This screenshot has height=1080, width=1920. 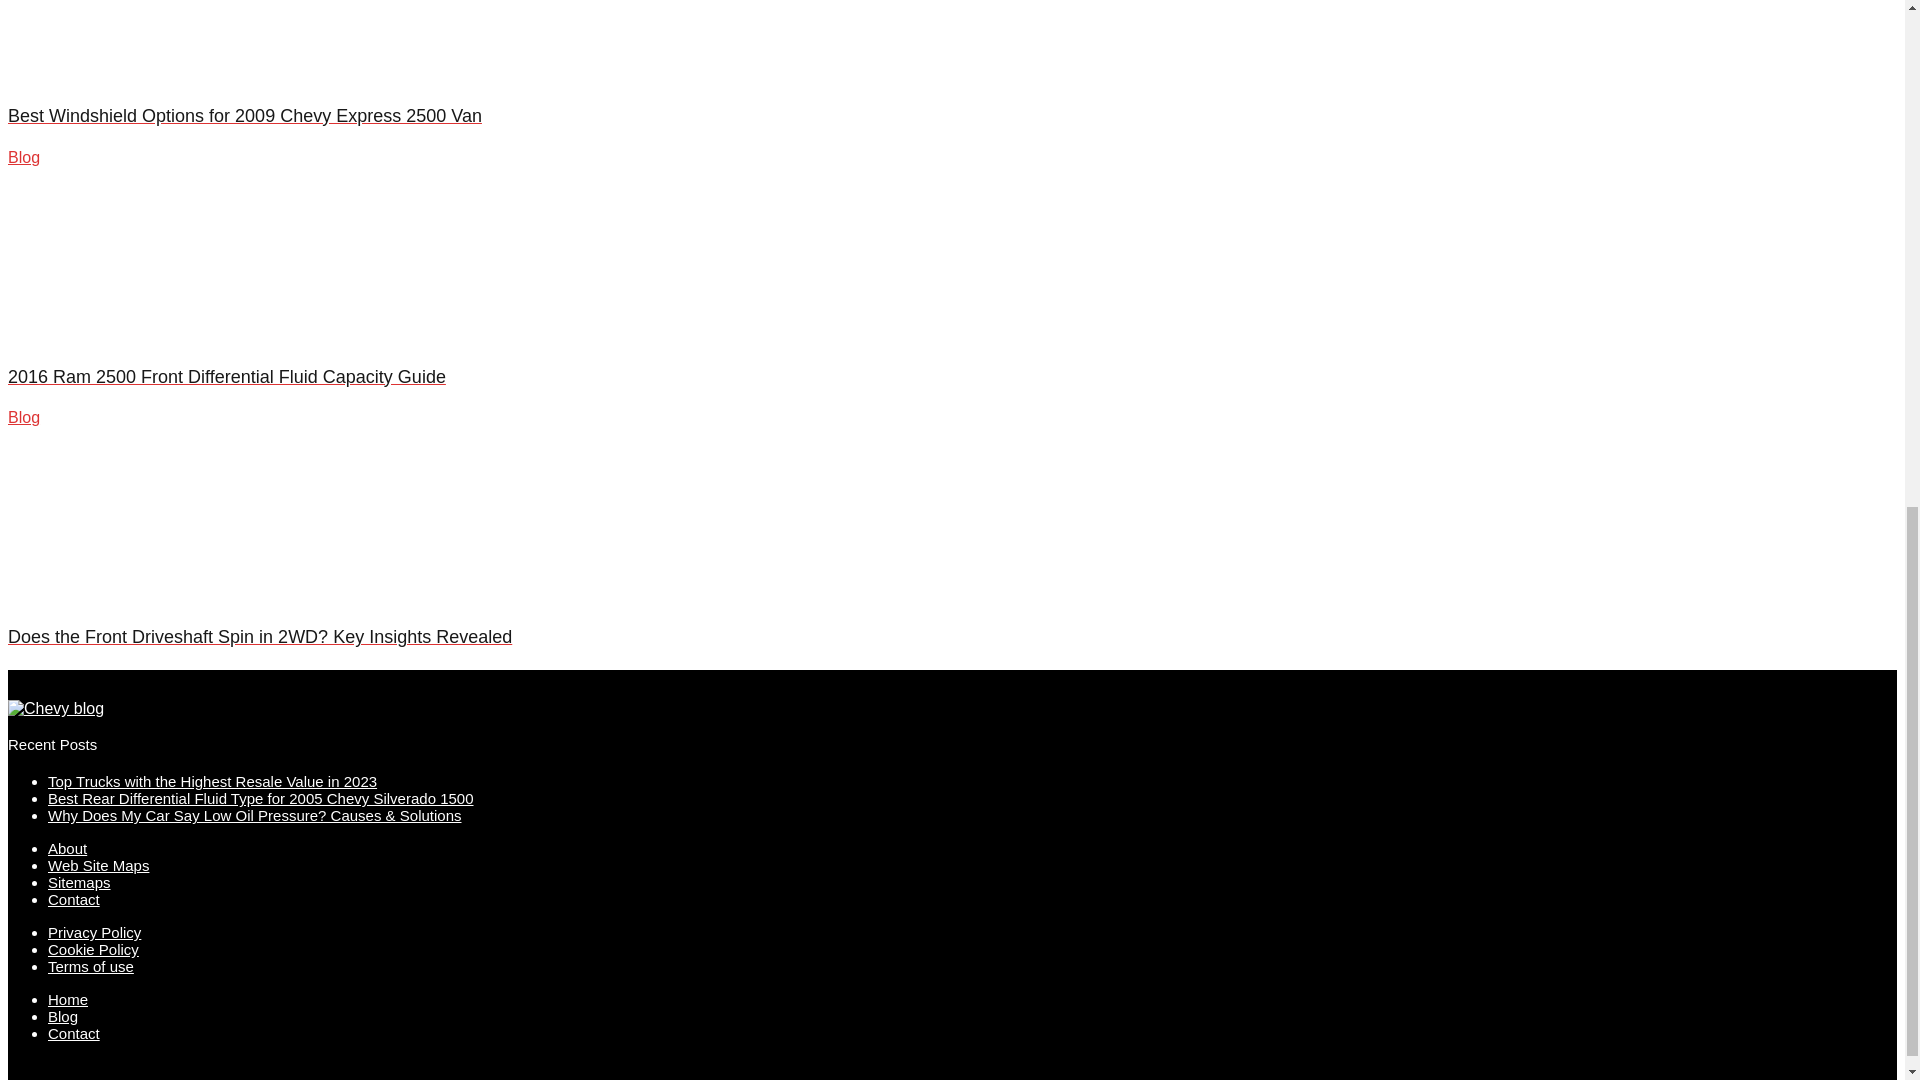 I want to click on Privacy Policy, so click(x=94, y=932).